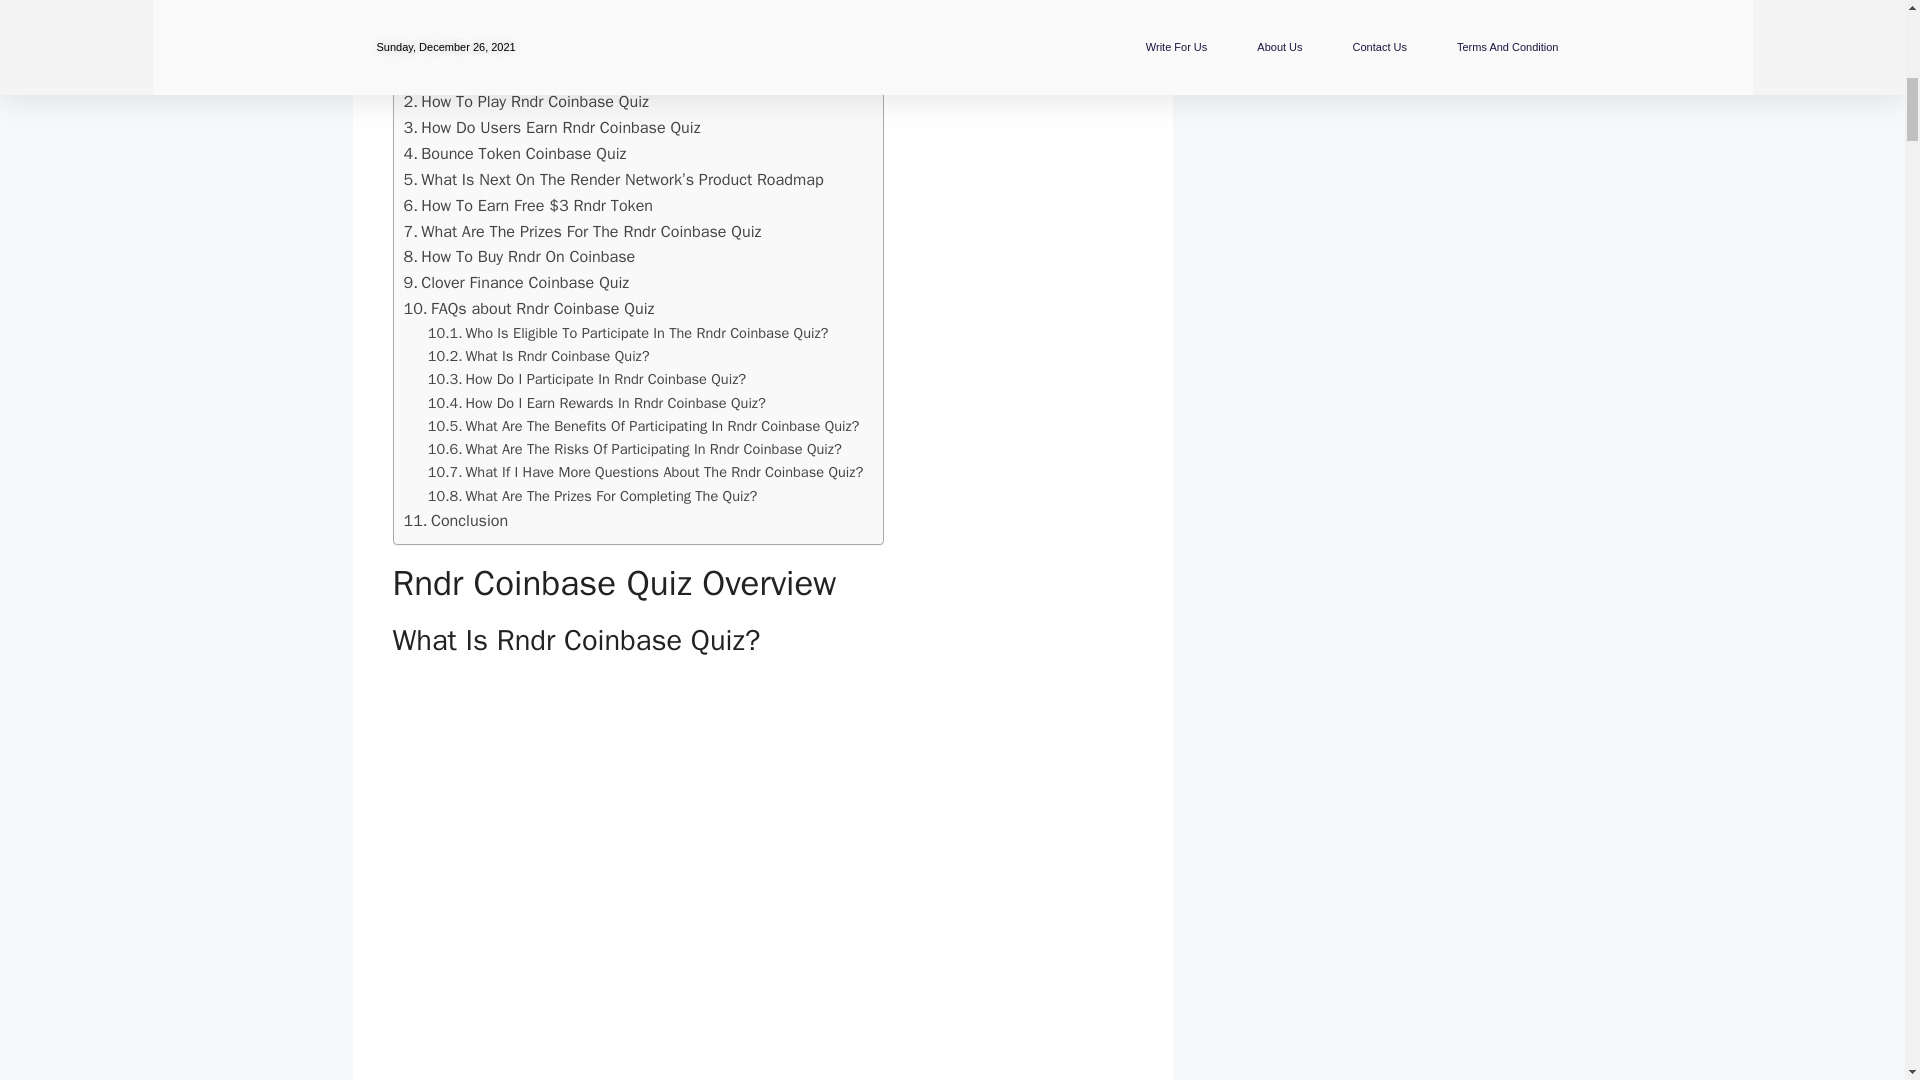 The image size is (1920, 1080). Describe the element at coordinates (522, 54) in the screenshot. I see `What Is The Rndr Token?` at that location.